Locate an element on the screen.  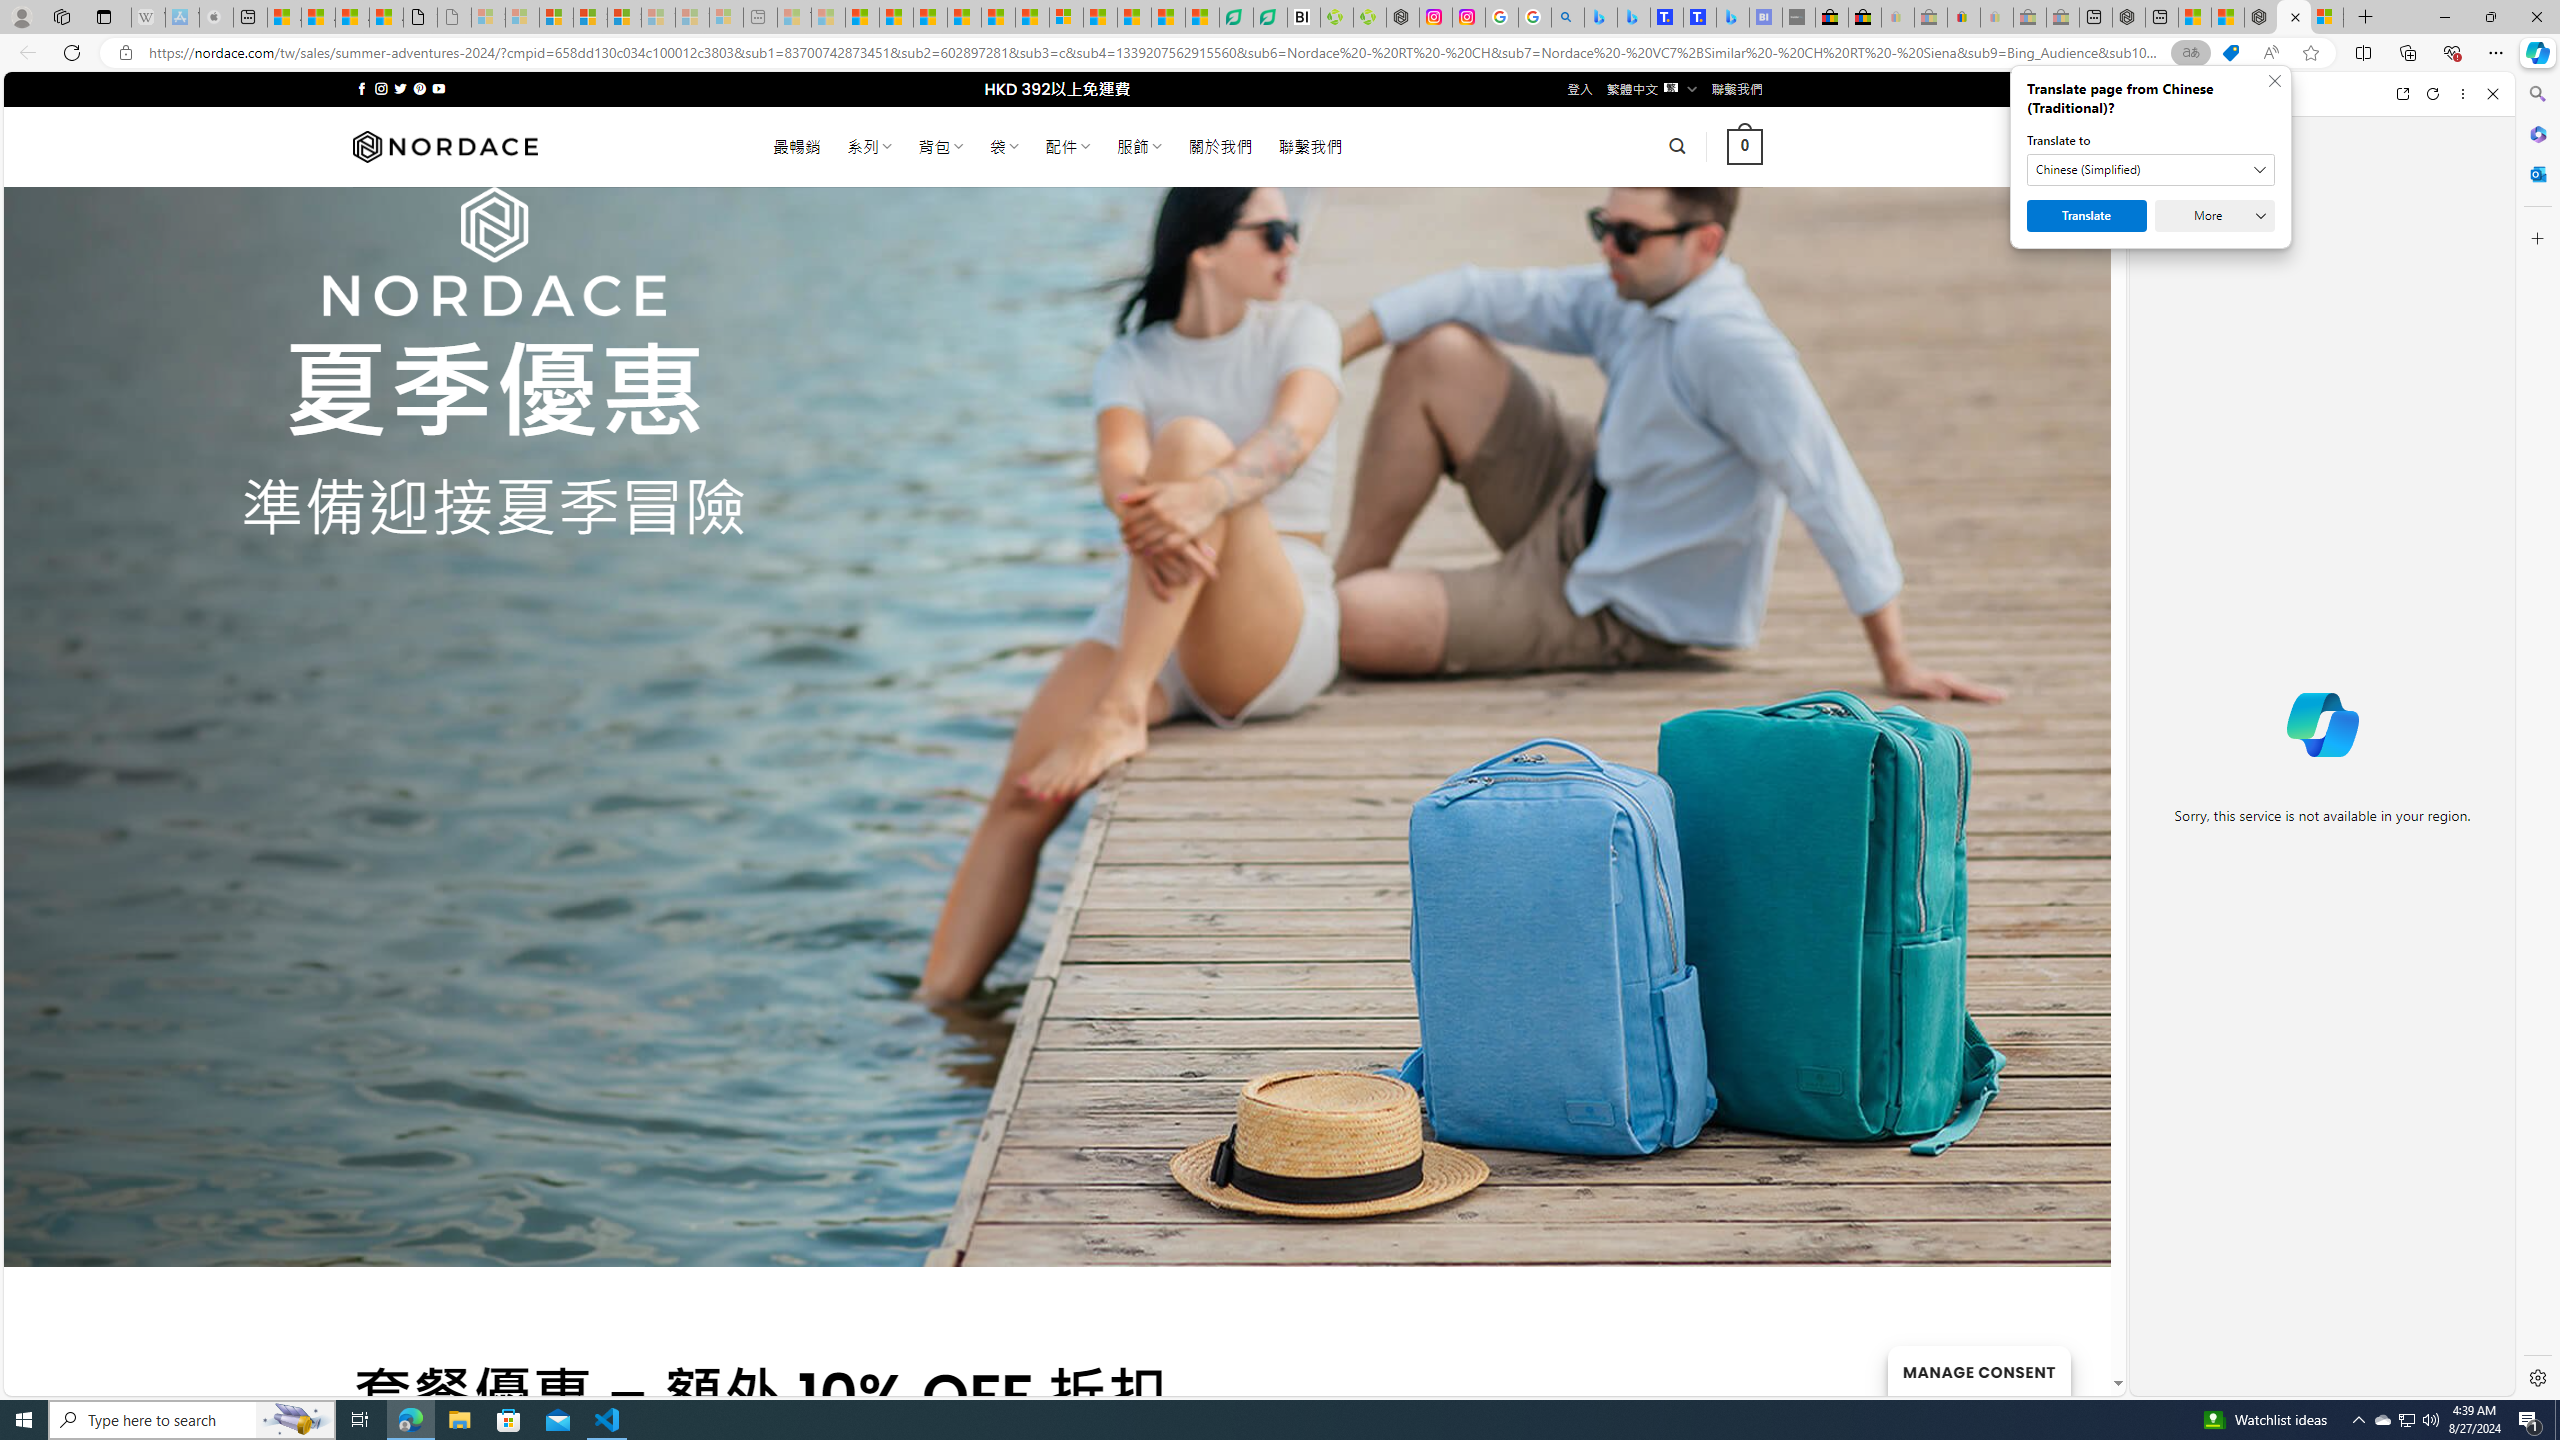
Shangri-La Bangkok, Hotel reviews and Room rates is located at coordinates (1700, 17).